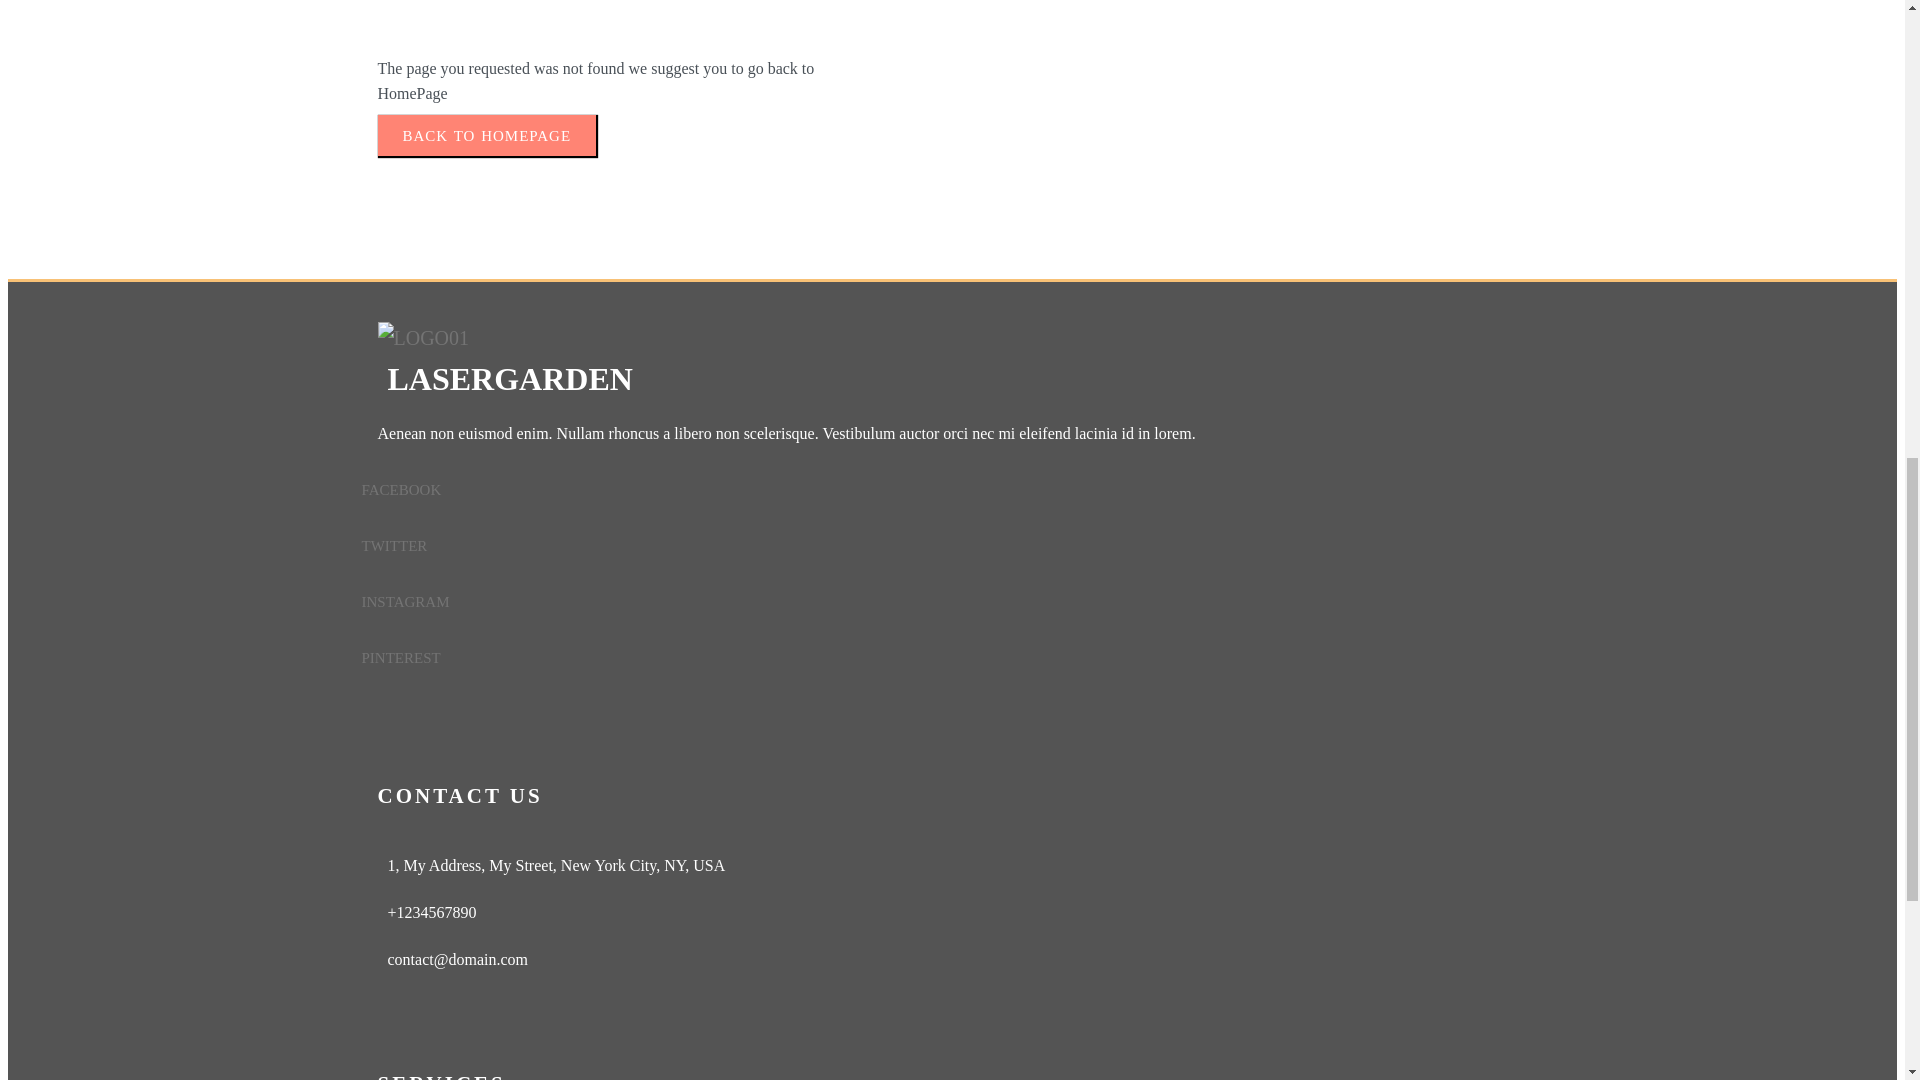  What do you see at coordinates (940, 546) in the screenshot?
I see `fab fa-twitter` at bounding box center [940, 546].